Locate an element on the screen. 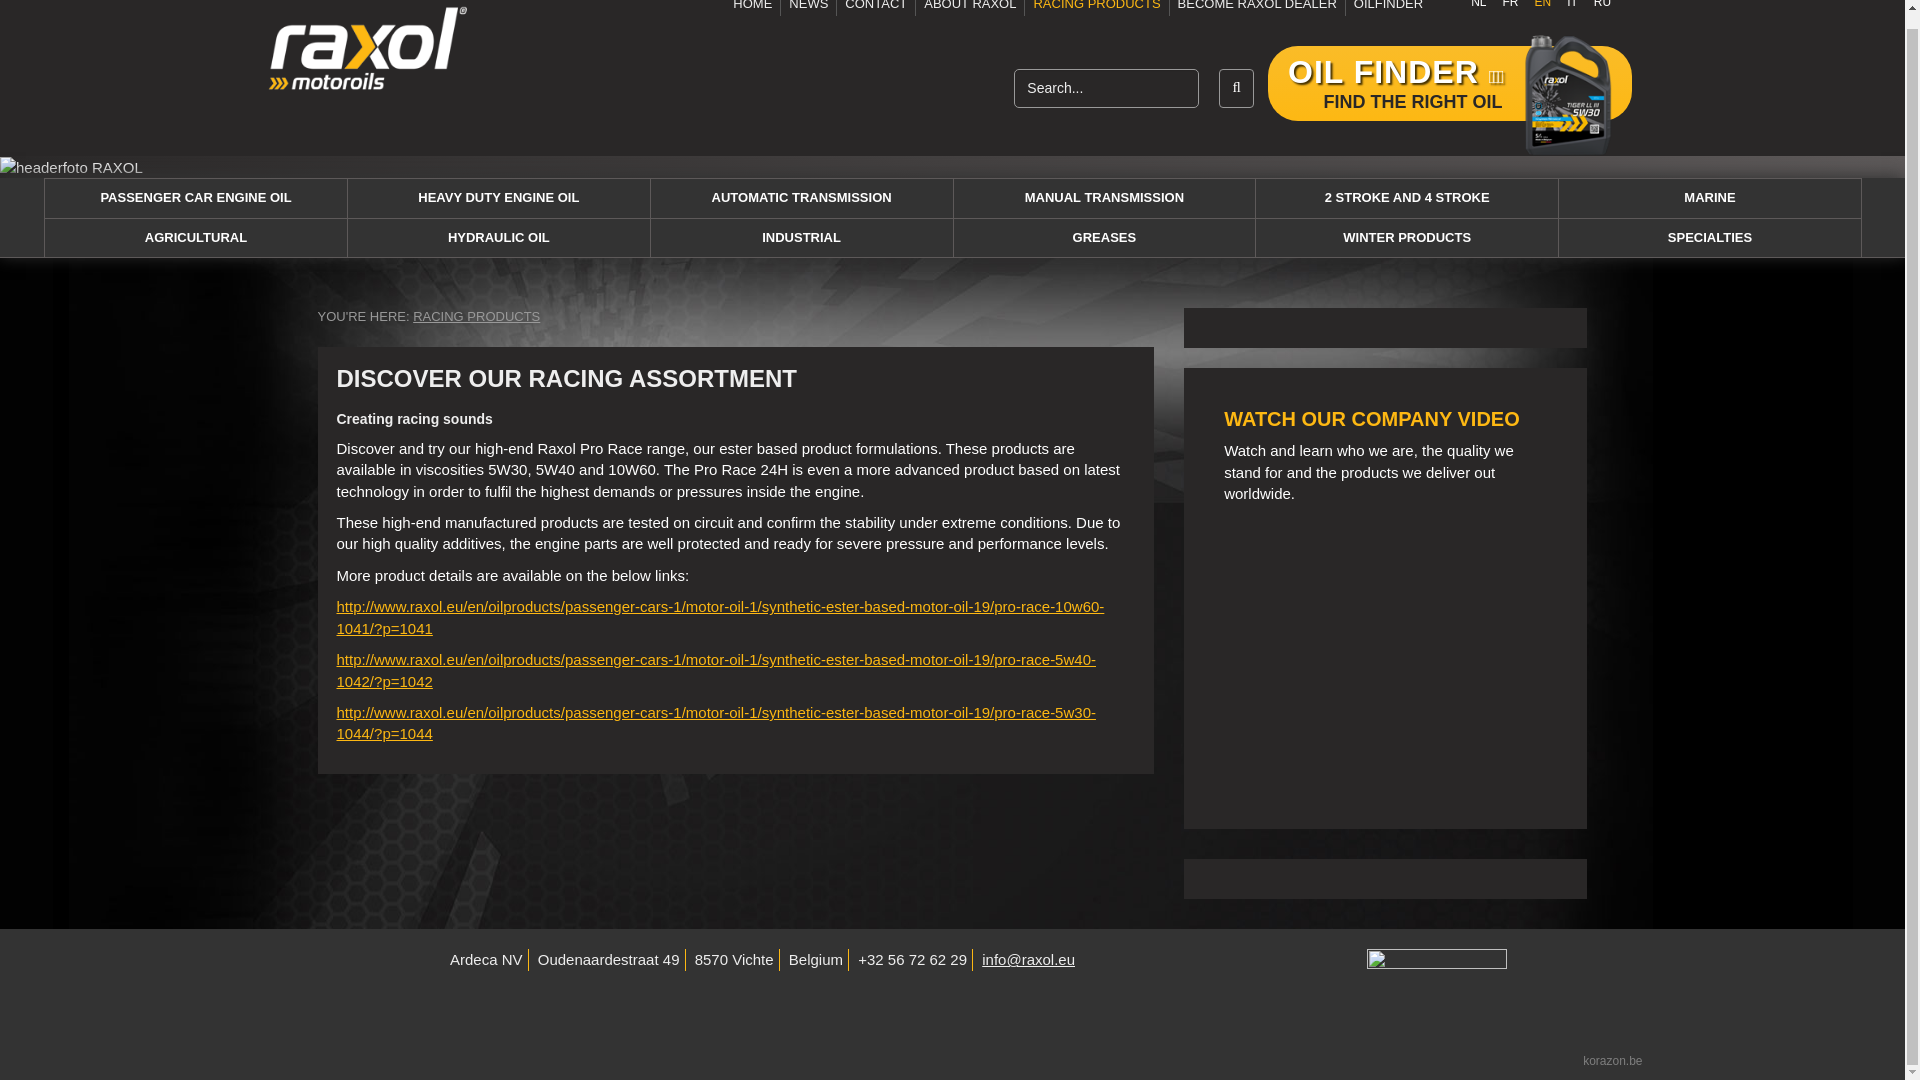 Image resolution: width=1920 pixels, height=1080 pixels. FR is located at coordinates (1510, 8).